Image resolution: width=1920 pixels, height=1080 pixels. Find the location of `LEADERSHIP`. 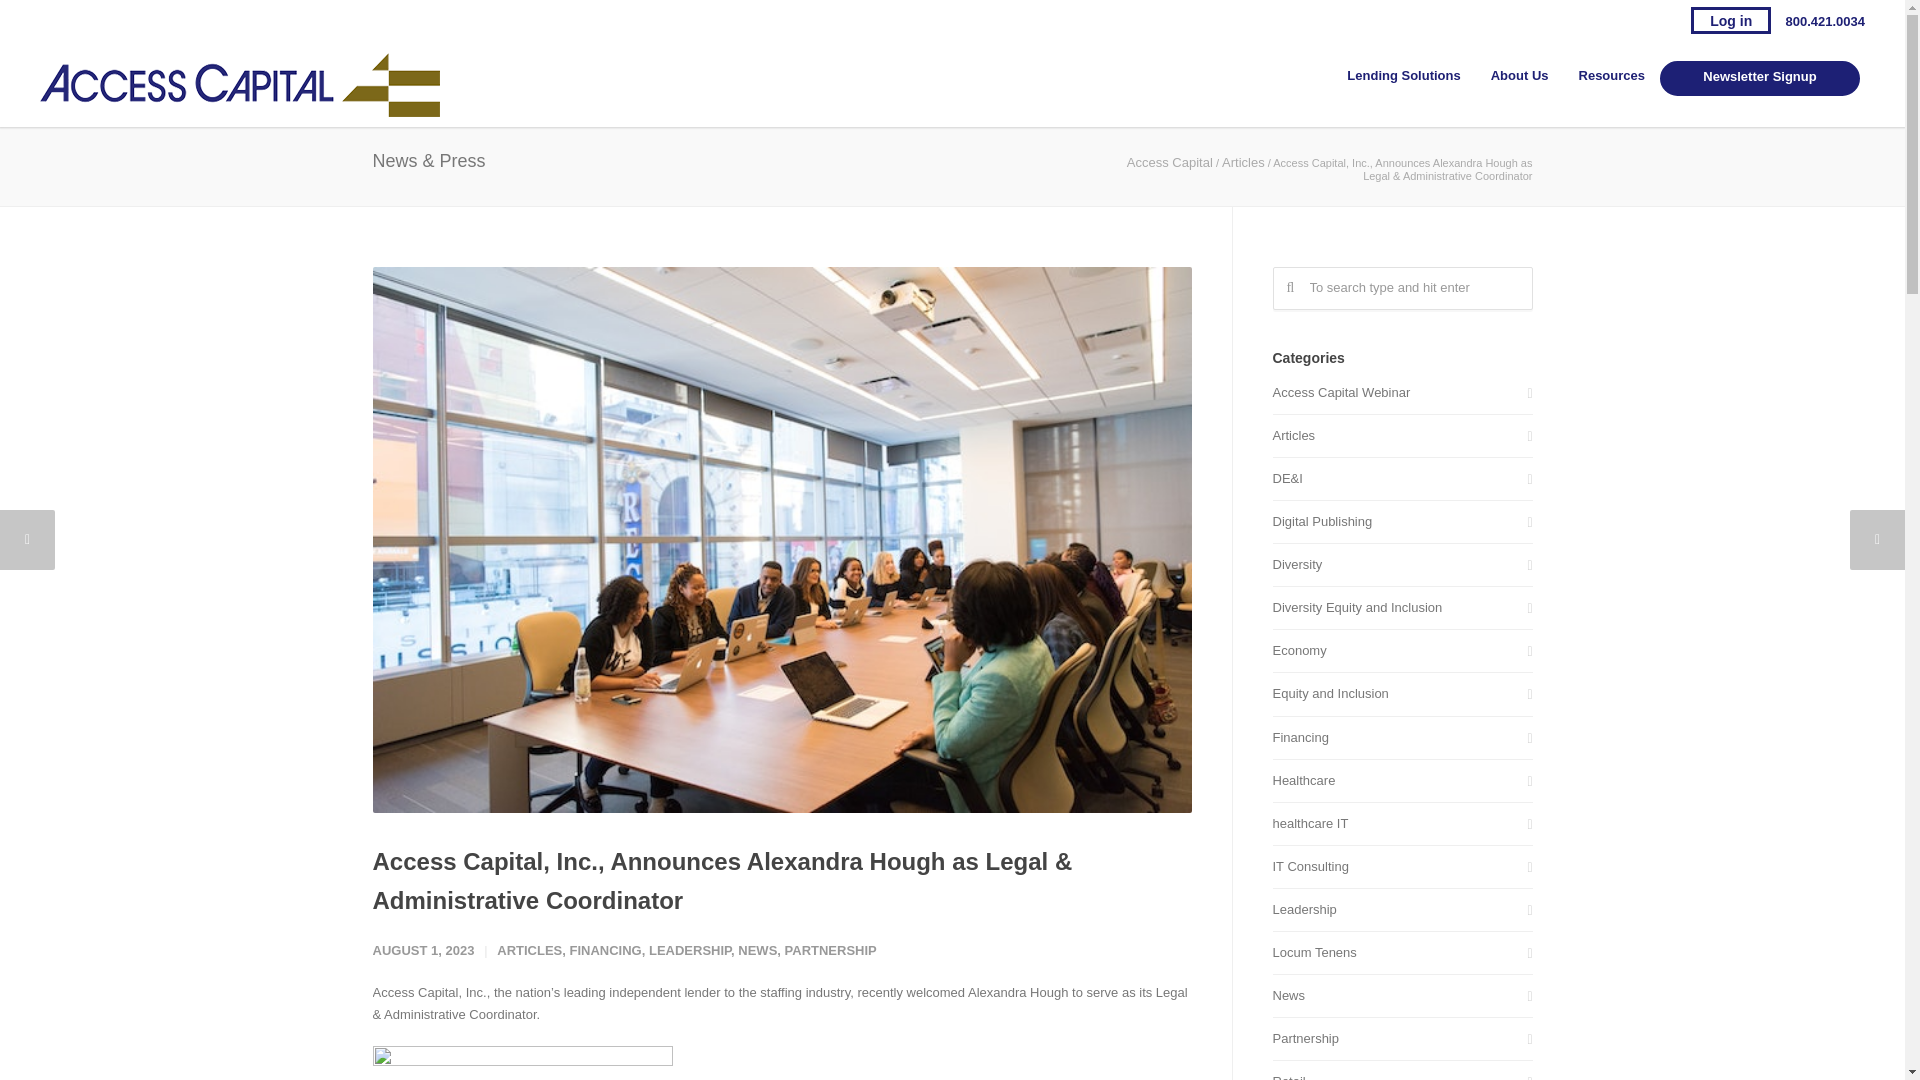

LEADERSHIP is located at coordinates (690, 950).